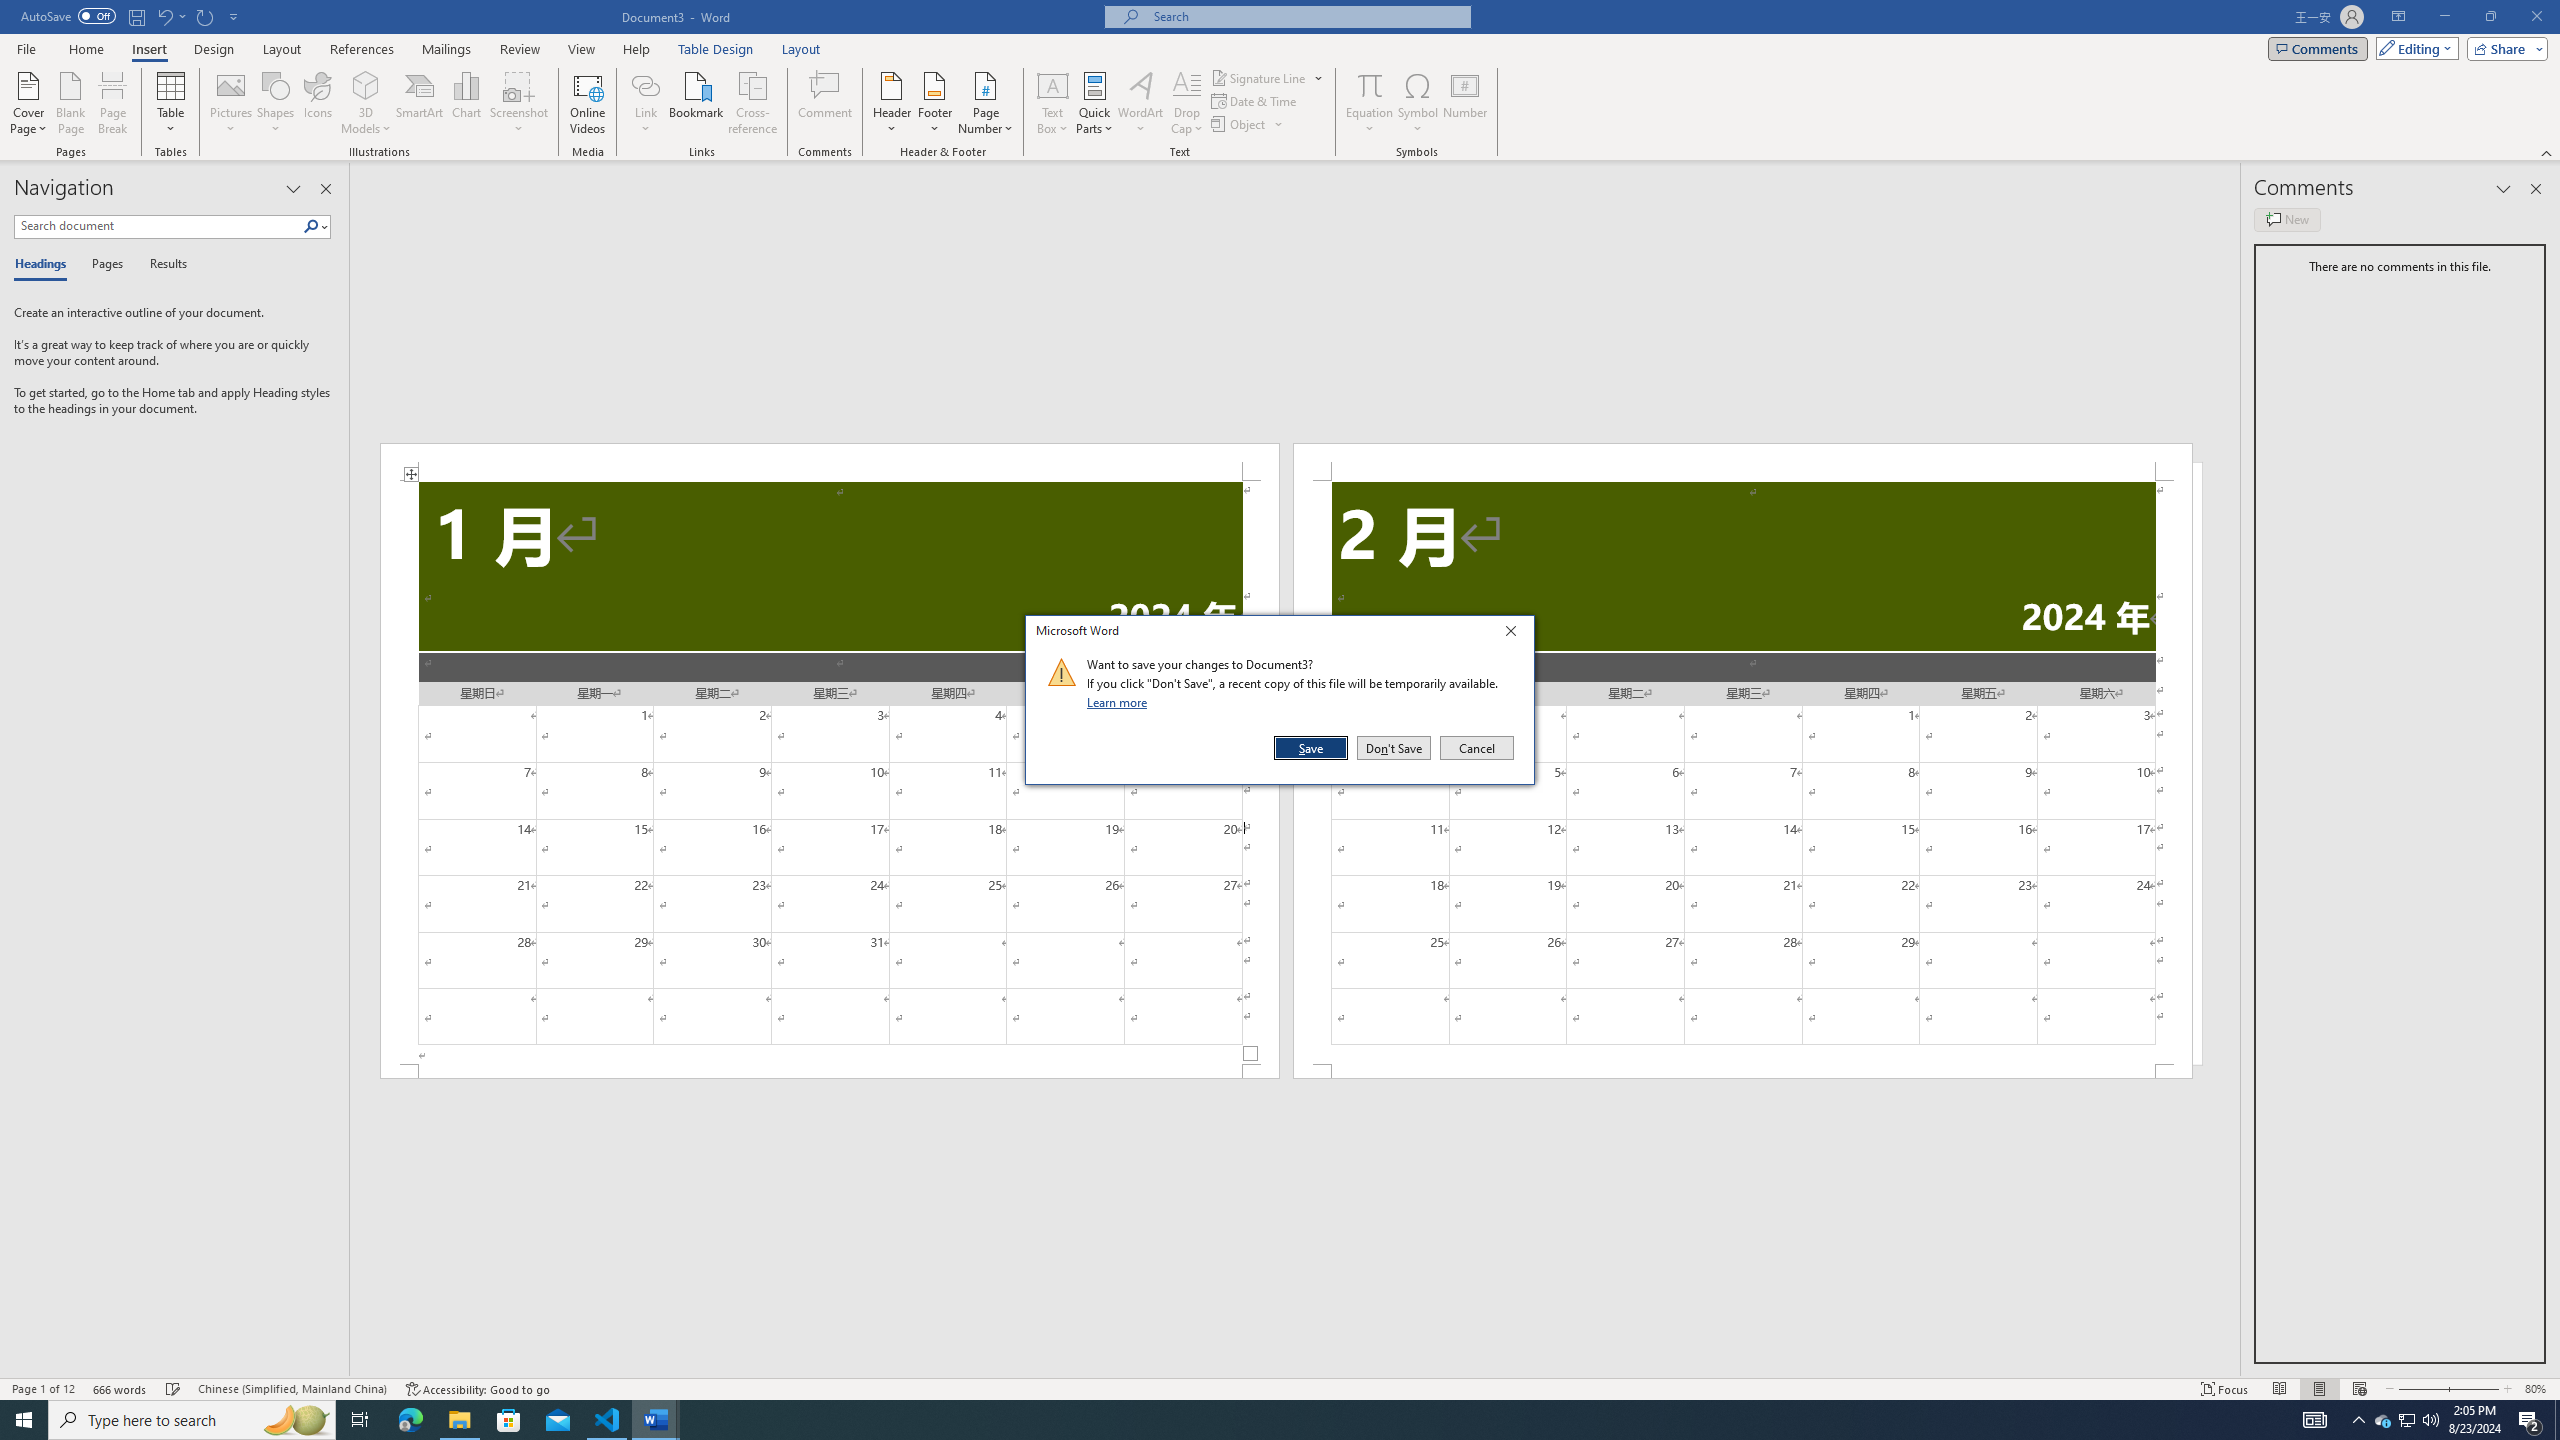  What do you see at coordinates (656, 1420) in the screenshot?
I see `Word - 2 running windows` at bounding box center [656, 1420].